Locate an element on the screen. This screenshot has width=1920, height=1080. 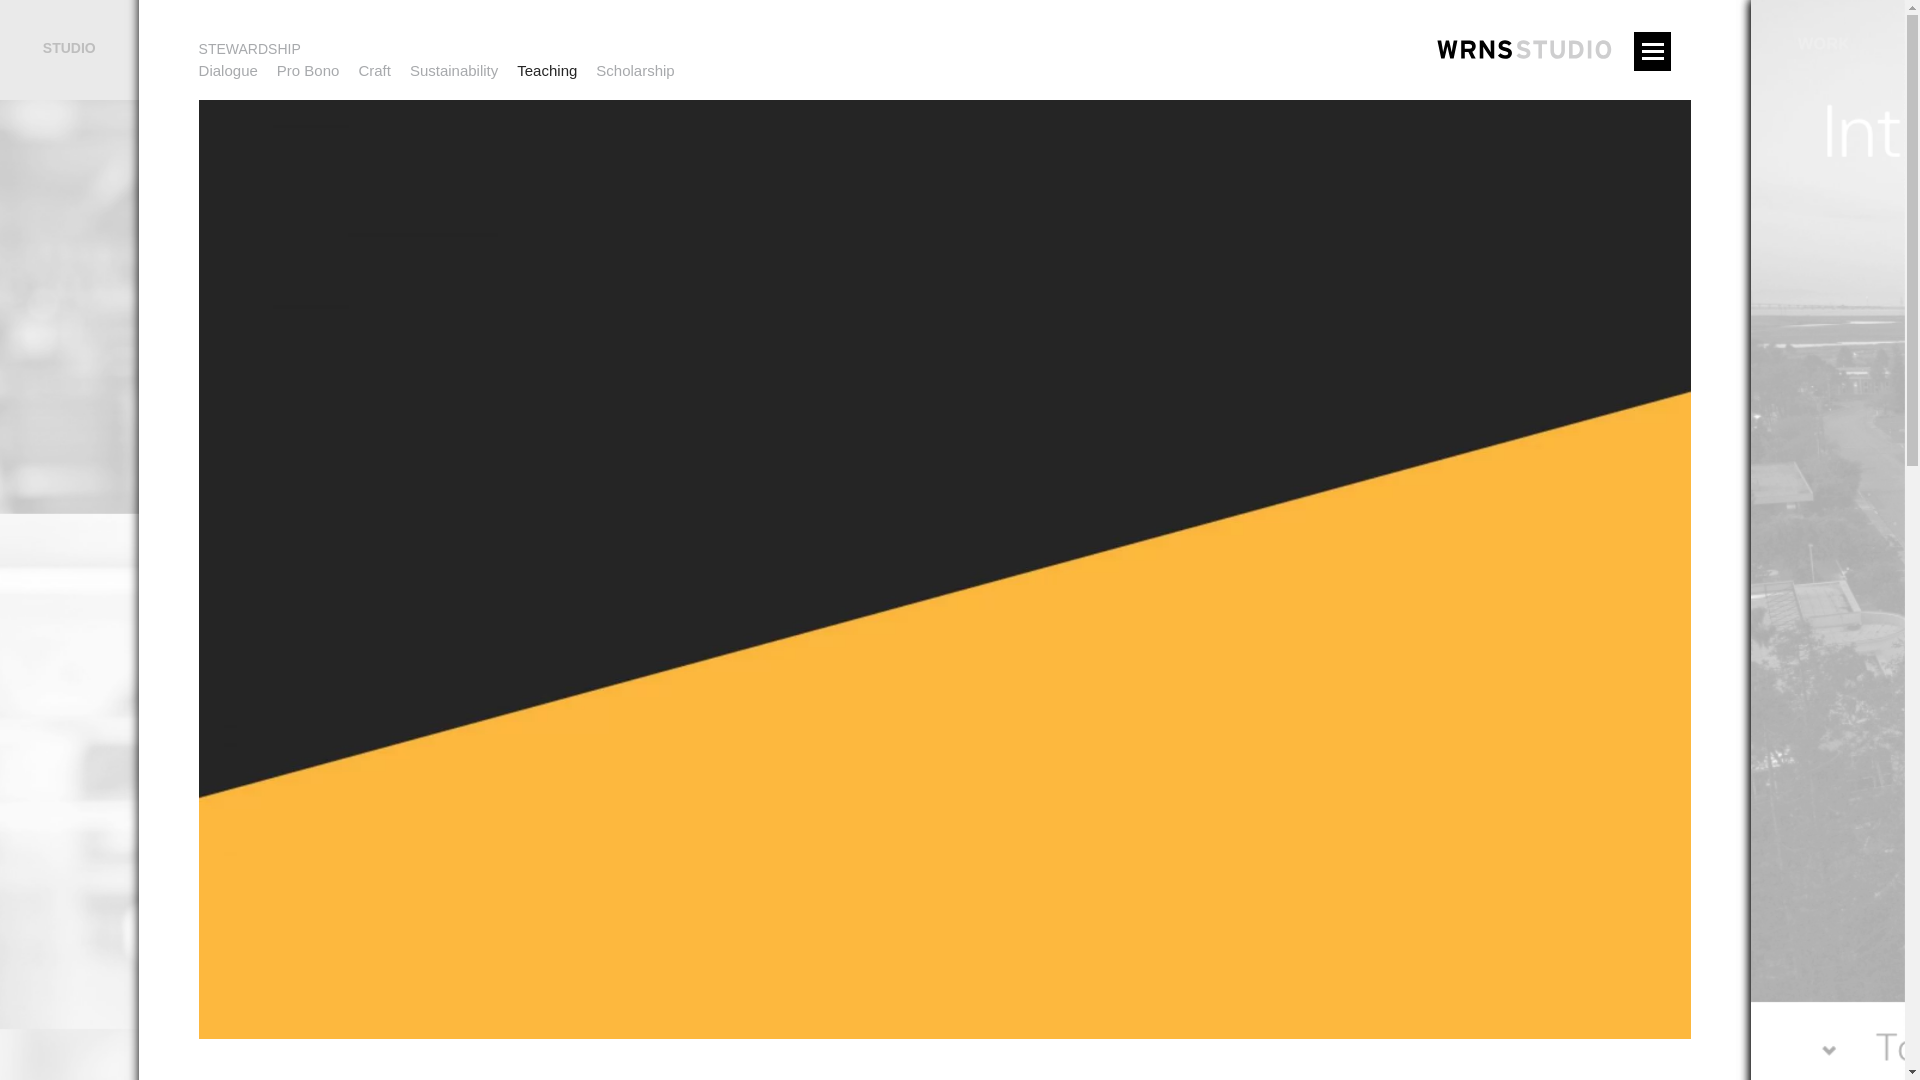
Pro Bono is located at coordinates (308, 70).